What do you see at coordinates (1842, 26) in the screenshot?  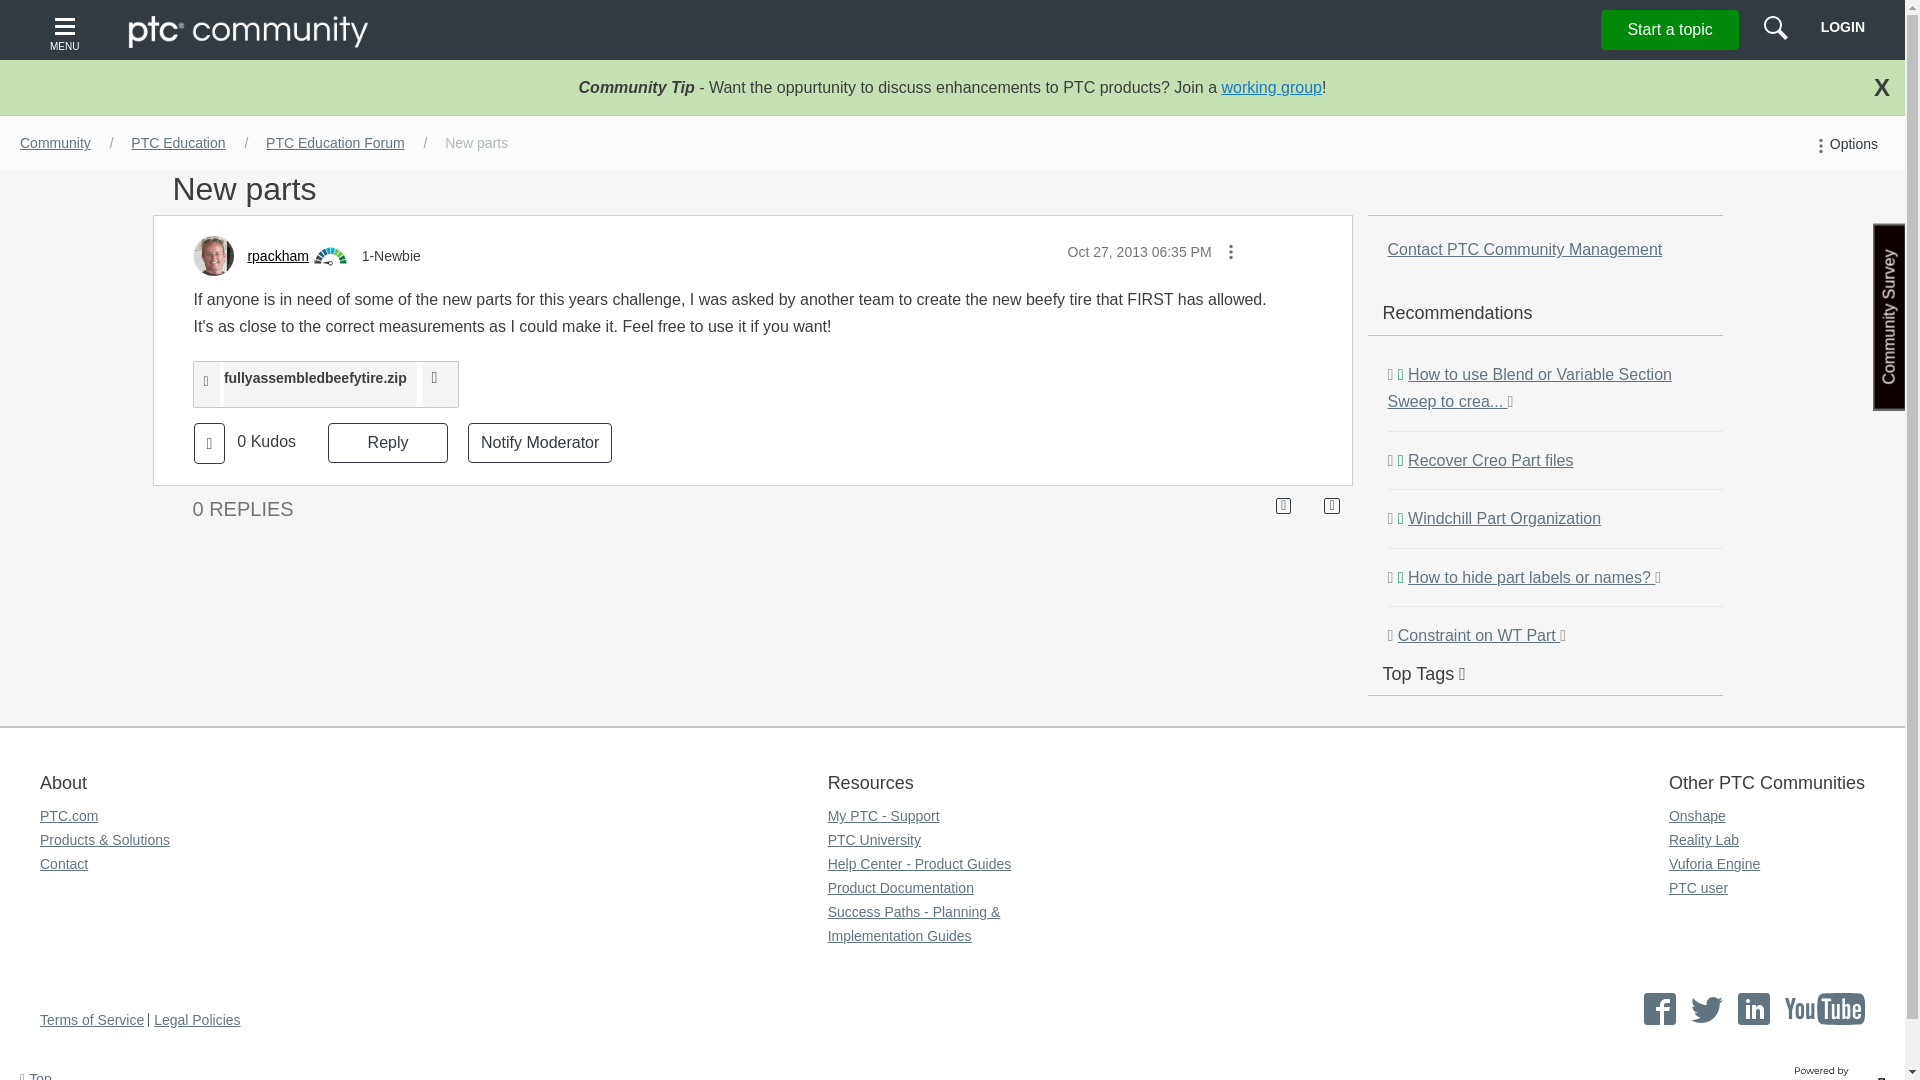 I see `LOGIN` at bounding box center [1842, 26].